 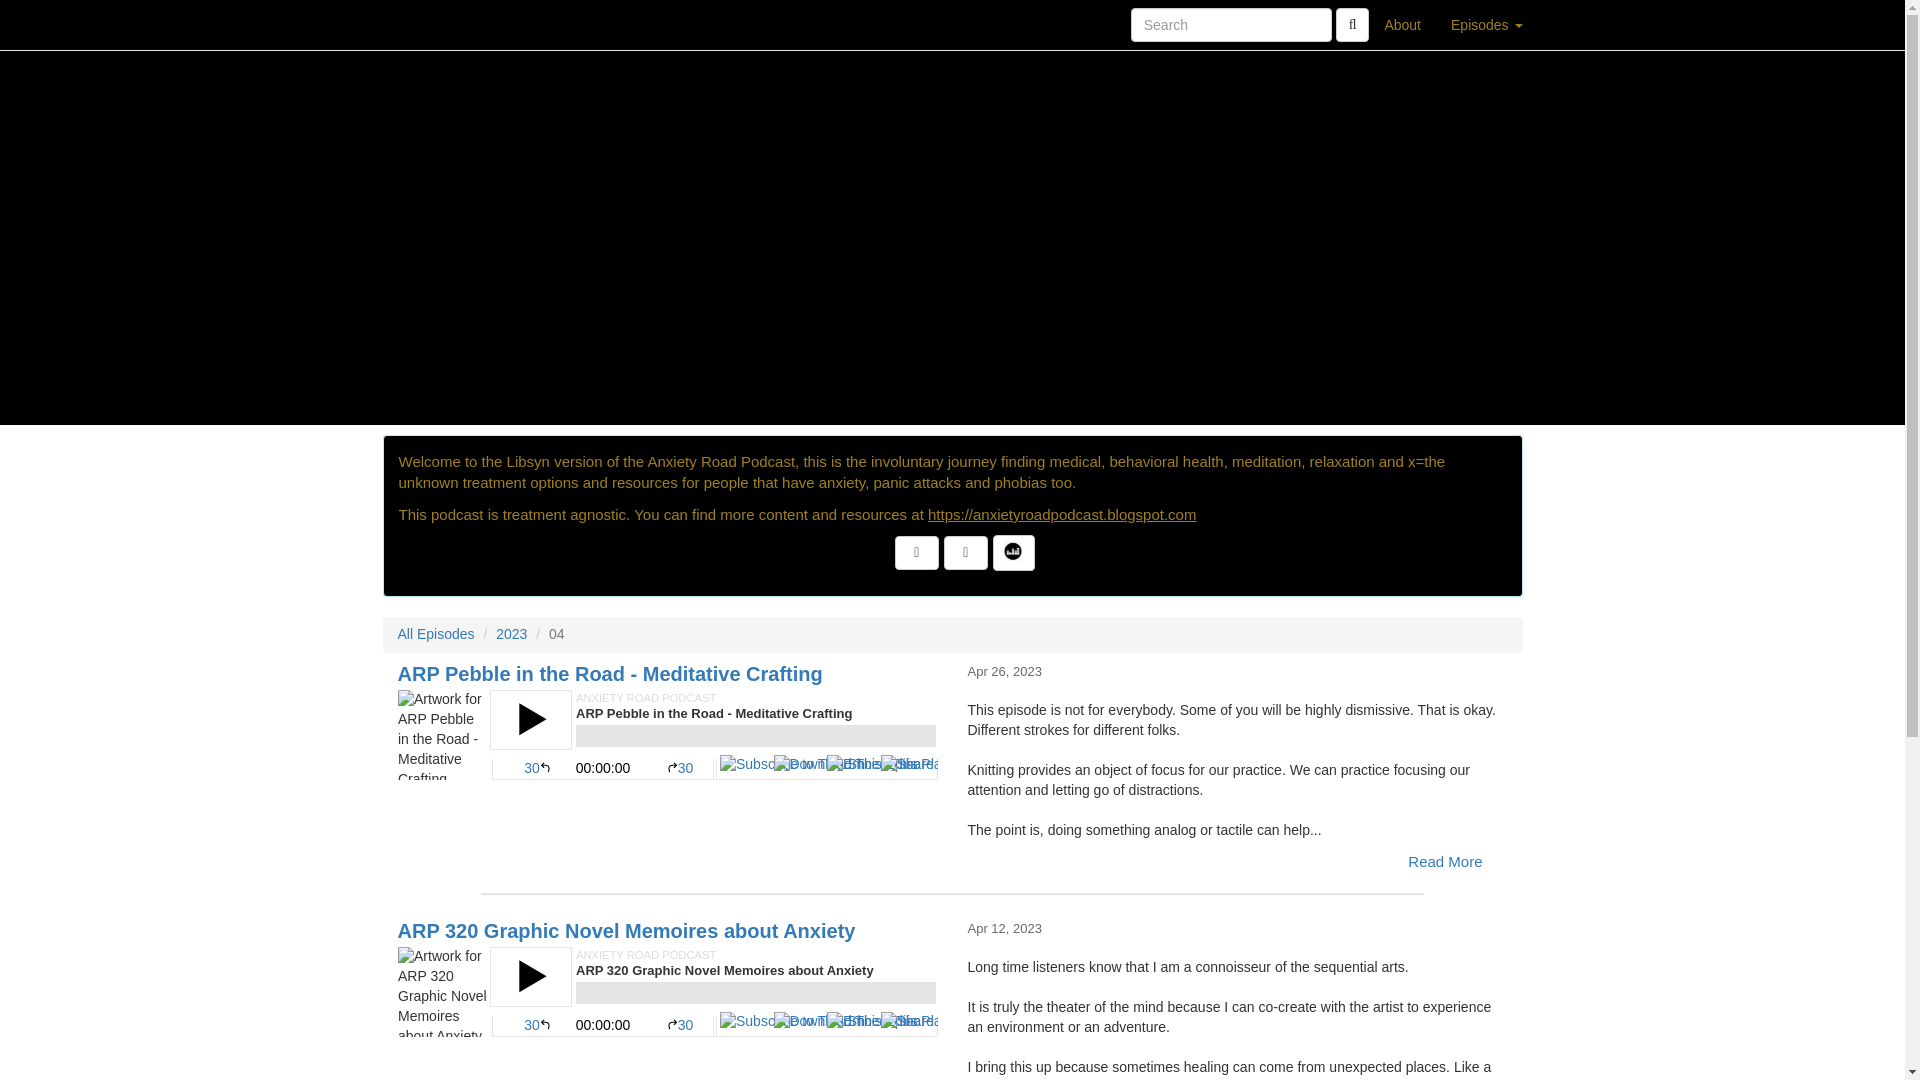 What do you see at coordinates (1486, 24) in the screenshot?
I see `Episodes` at bounding box center [1486, 24].